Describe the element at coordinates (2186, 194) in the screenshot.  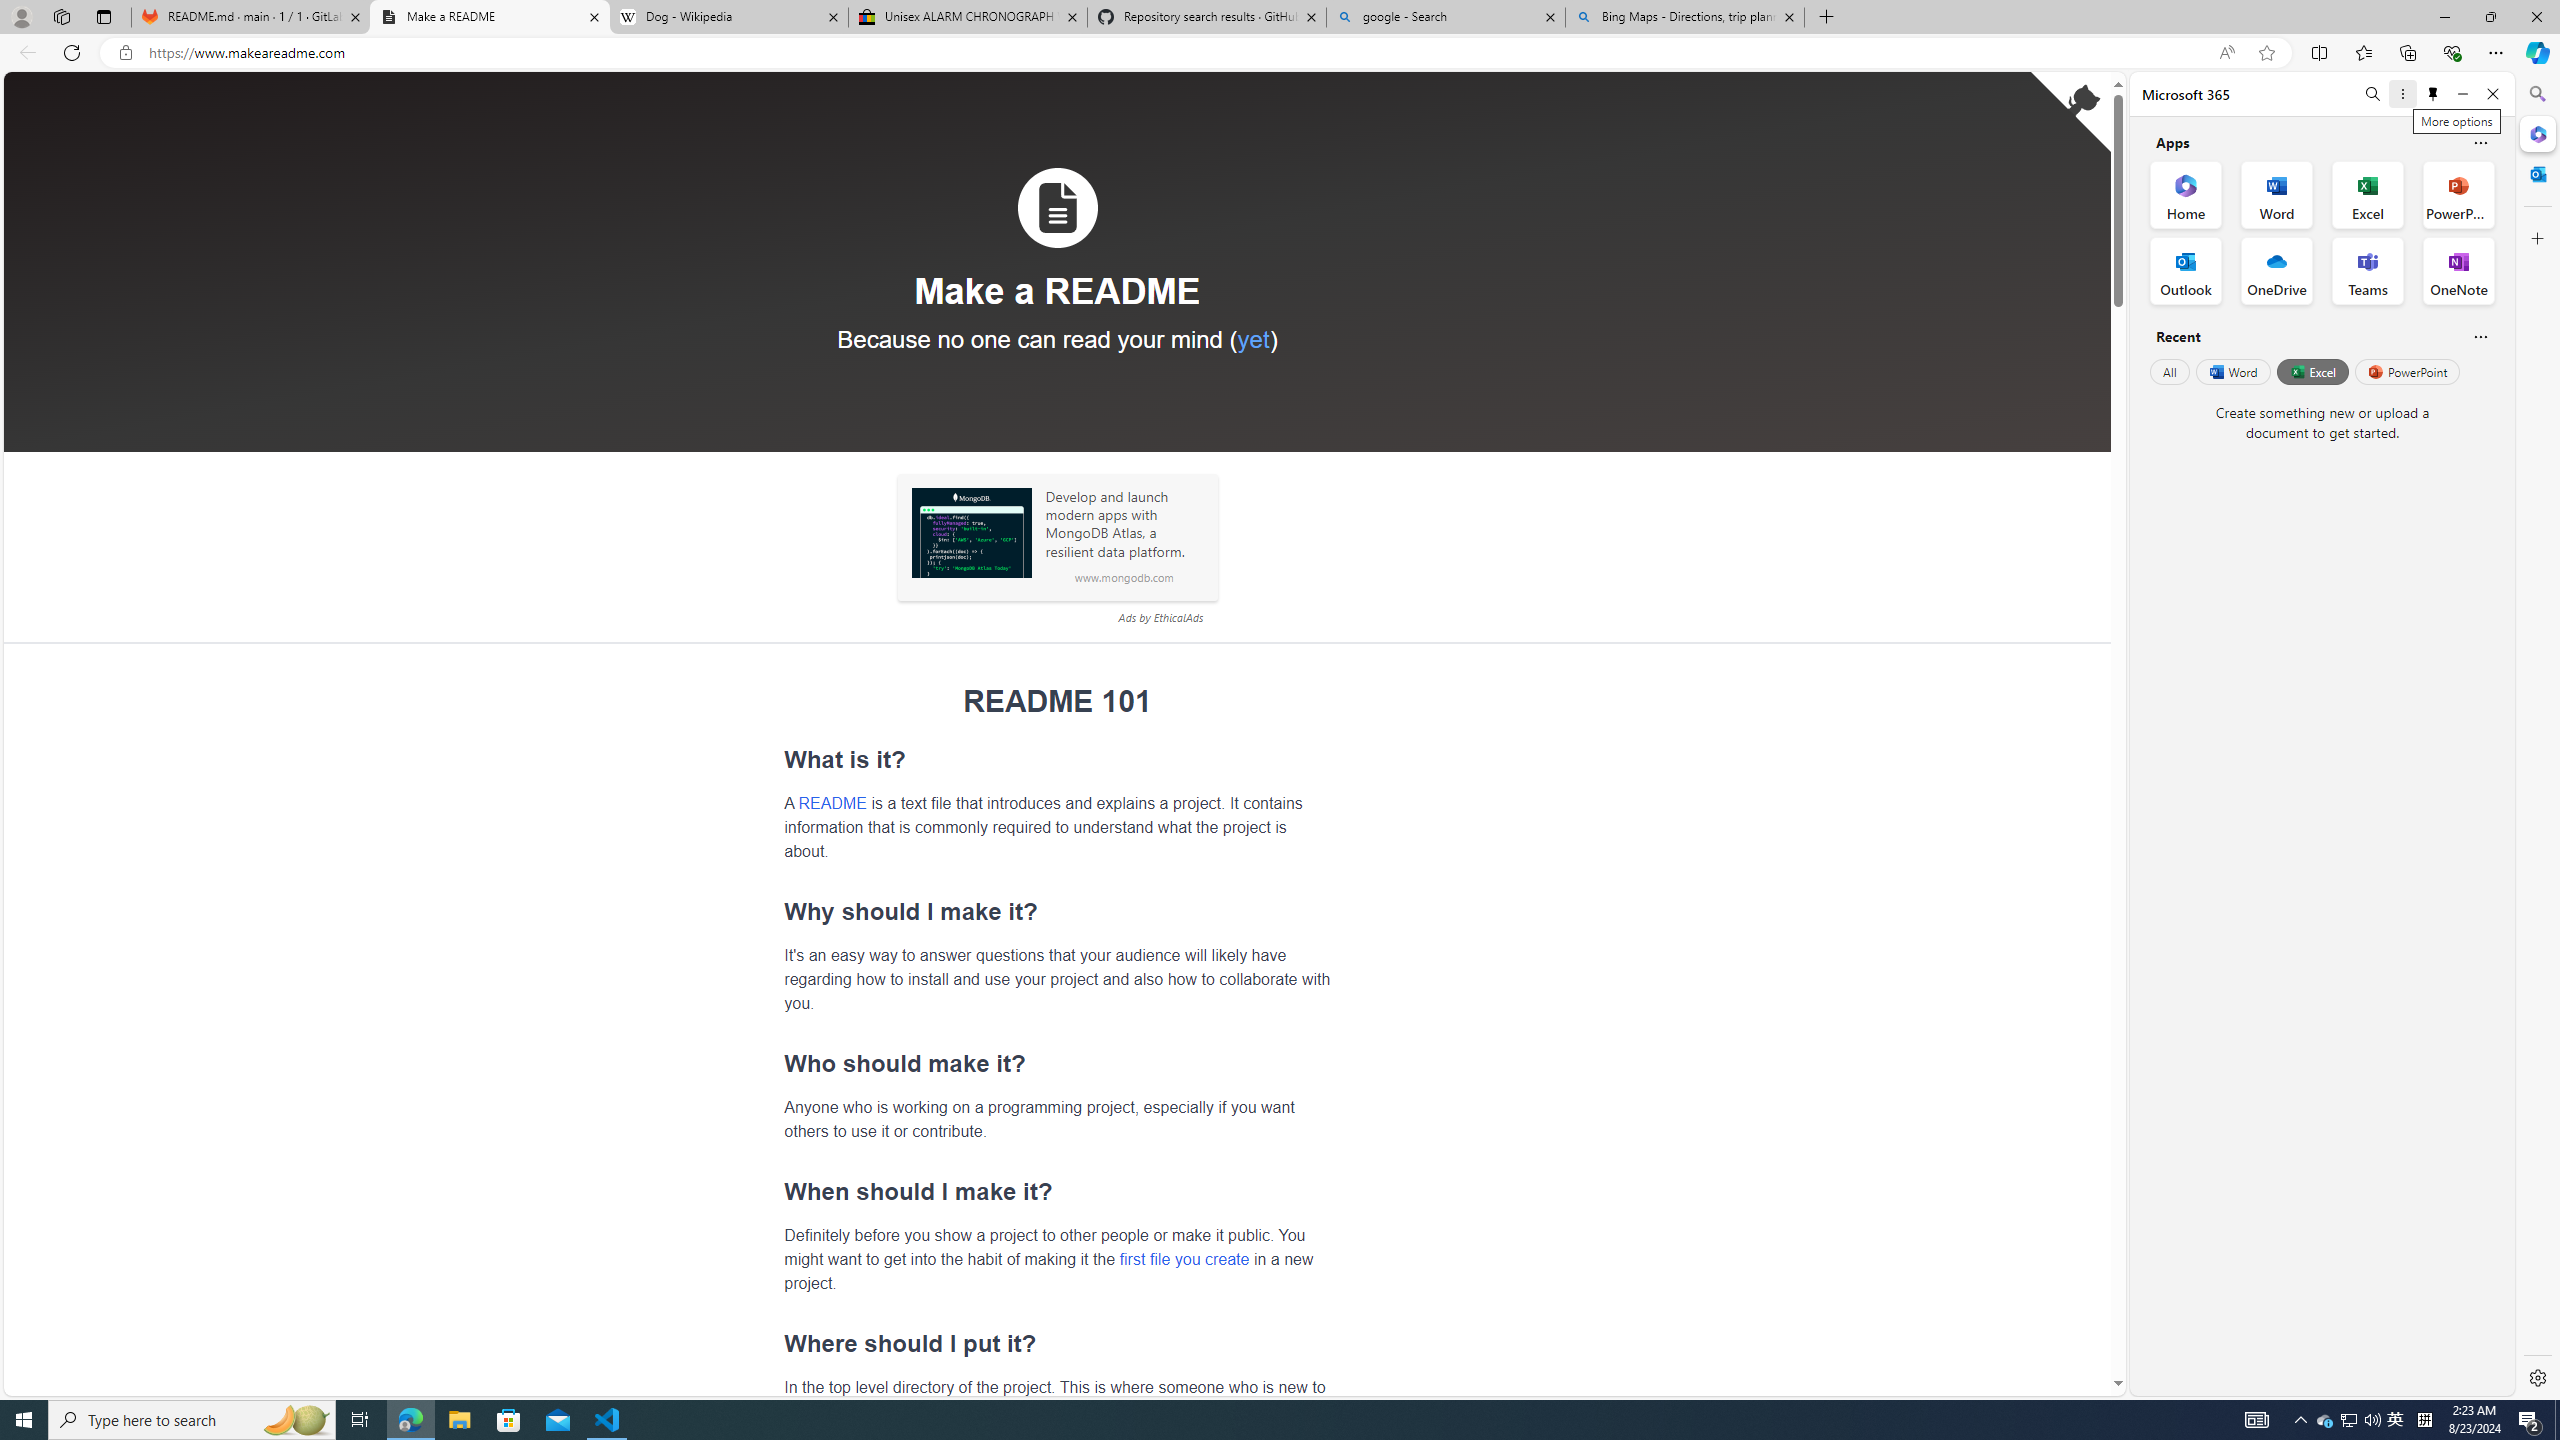
I see `Home Office App` at that location.